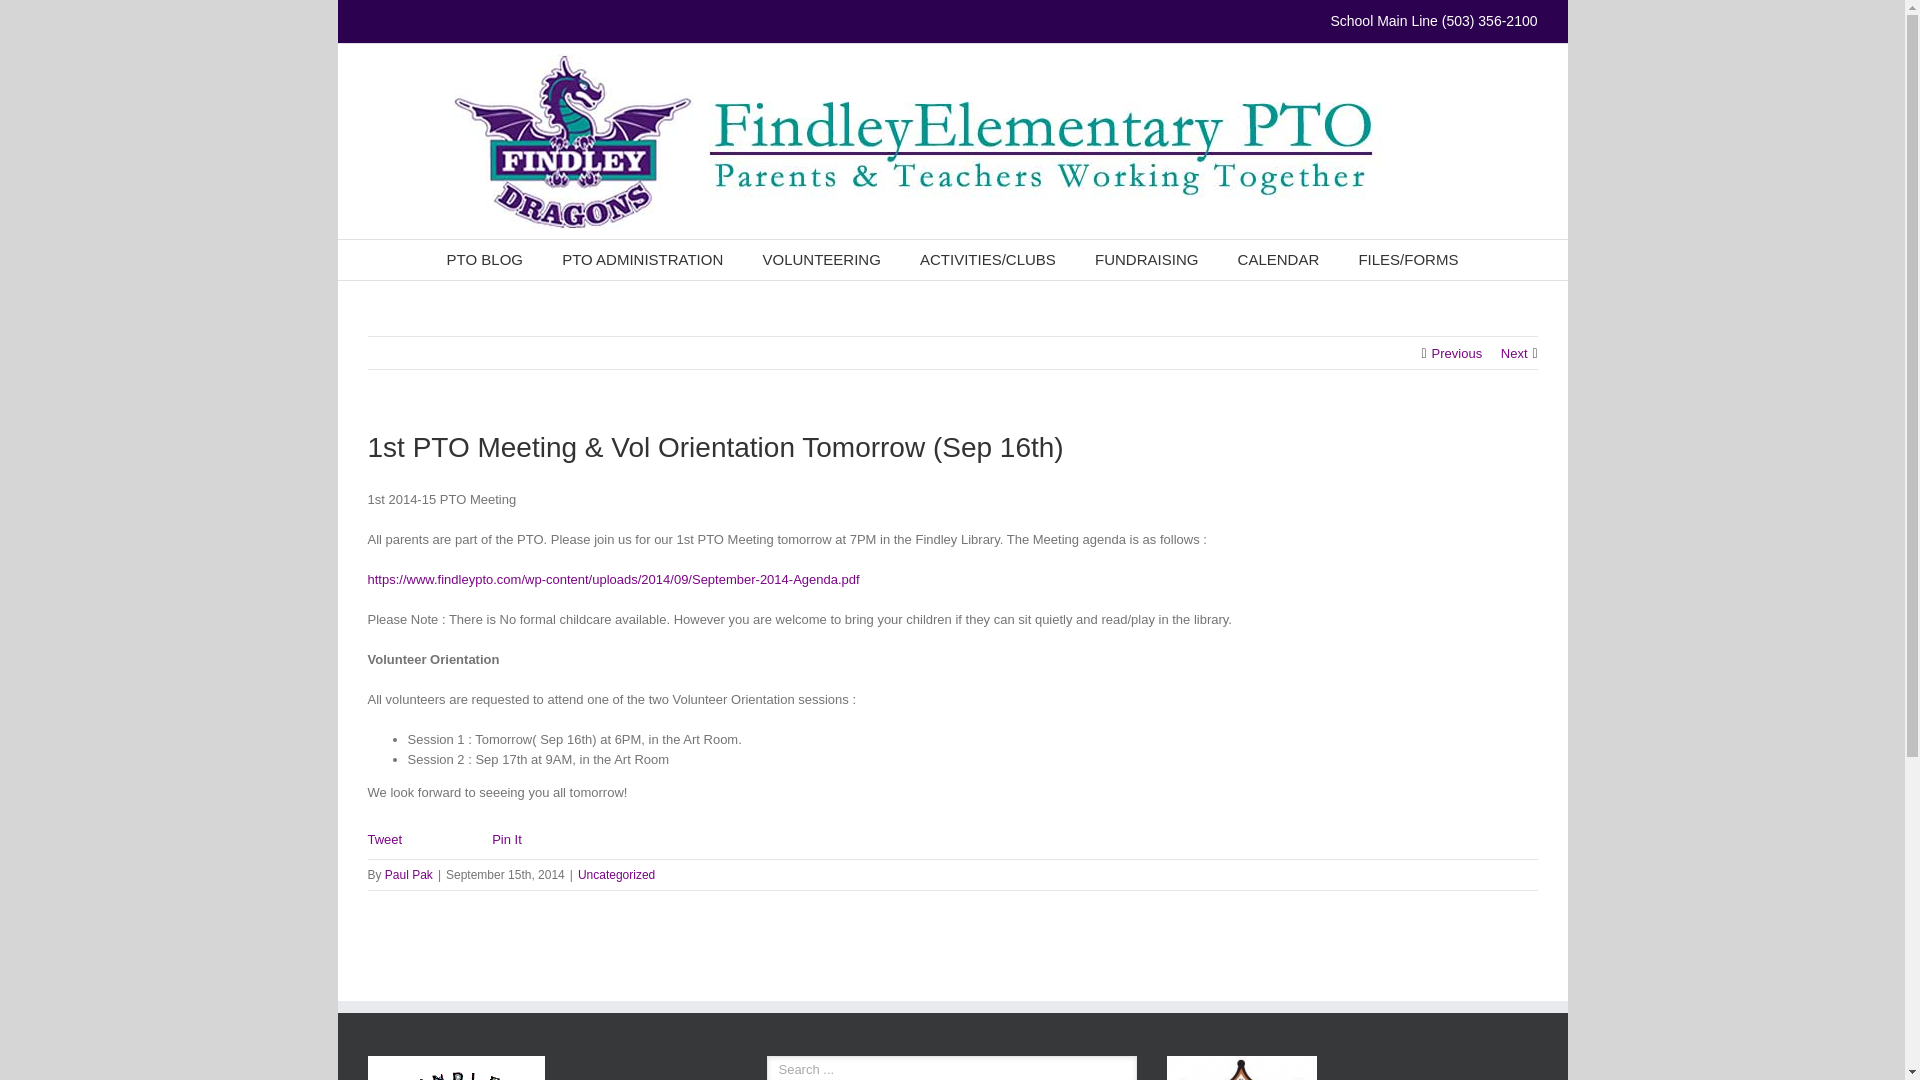 Image resolution: width=1920 pixels, height=1080 pixels. What do you see at coordinates (456, 1066) in the screenshot?
I see `Findley Elementary School website` at bounding box center [456, 1066].